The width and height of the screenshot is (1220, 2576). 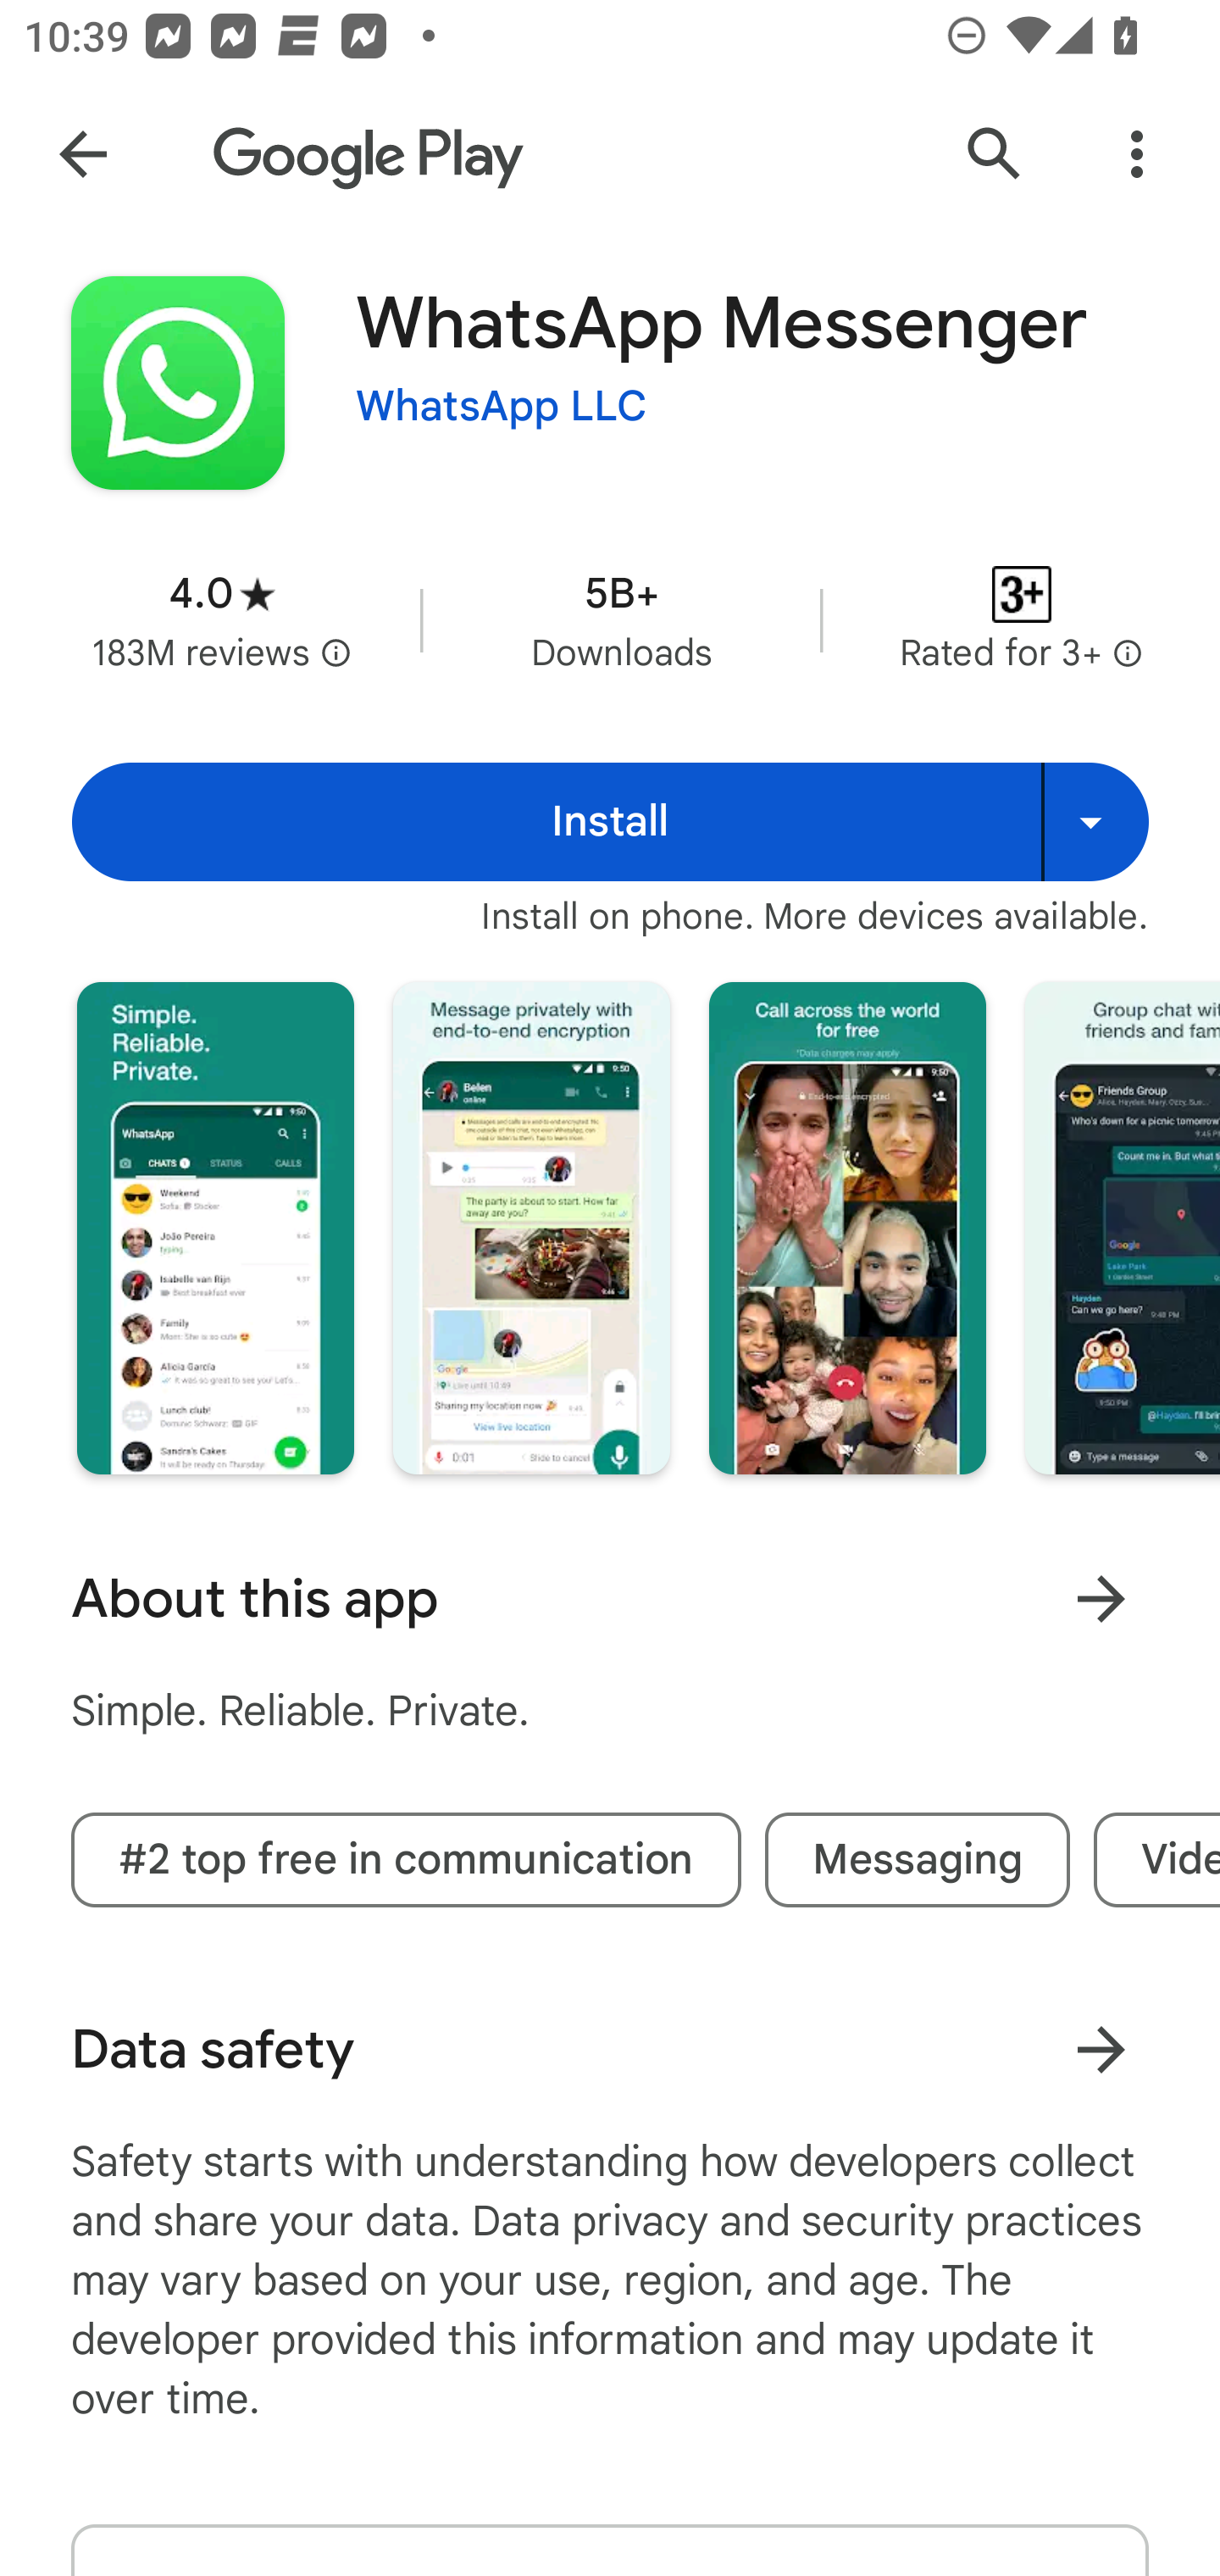 I want to click on Messaging tag, so click(x=917, y=1859).